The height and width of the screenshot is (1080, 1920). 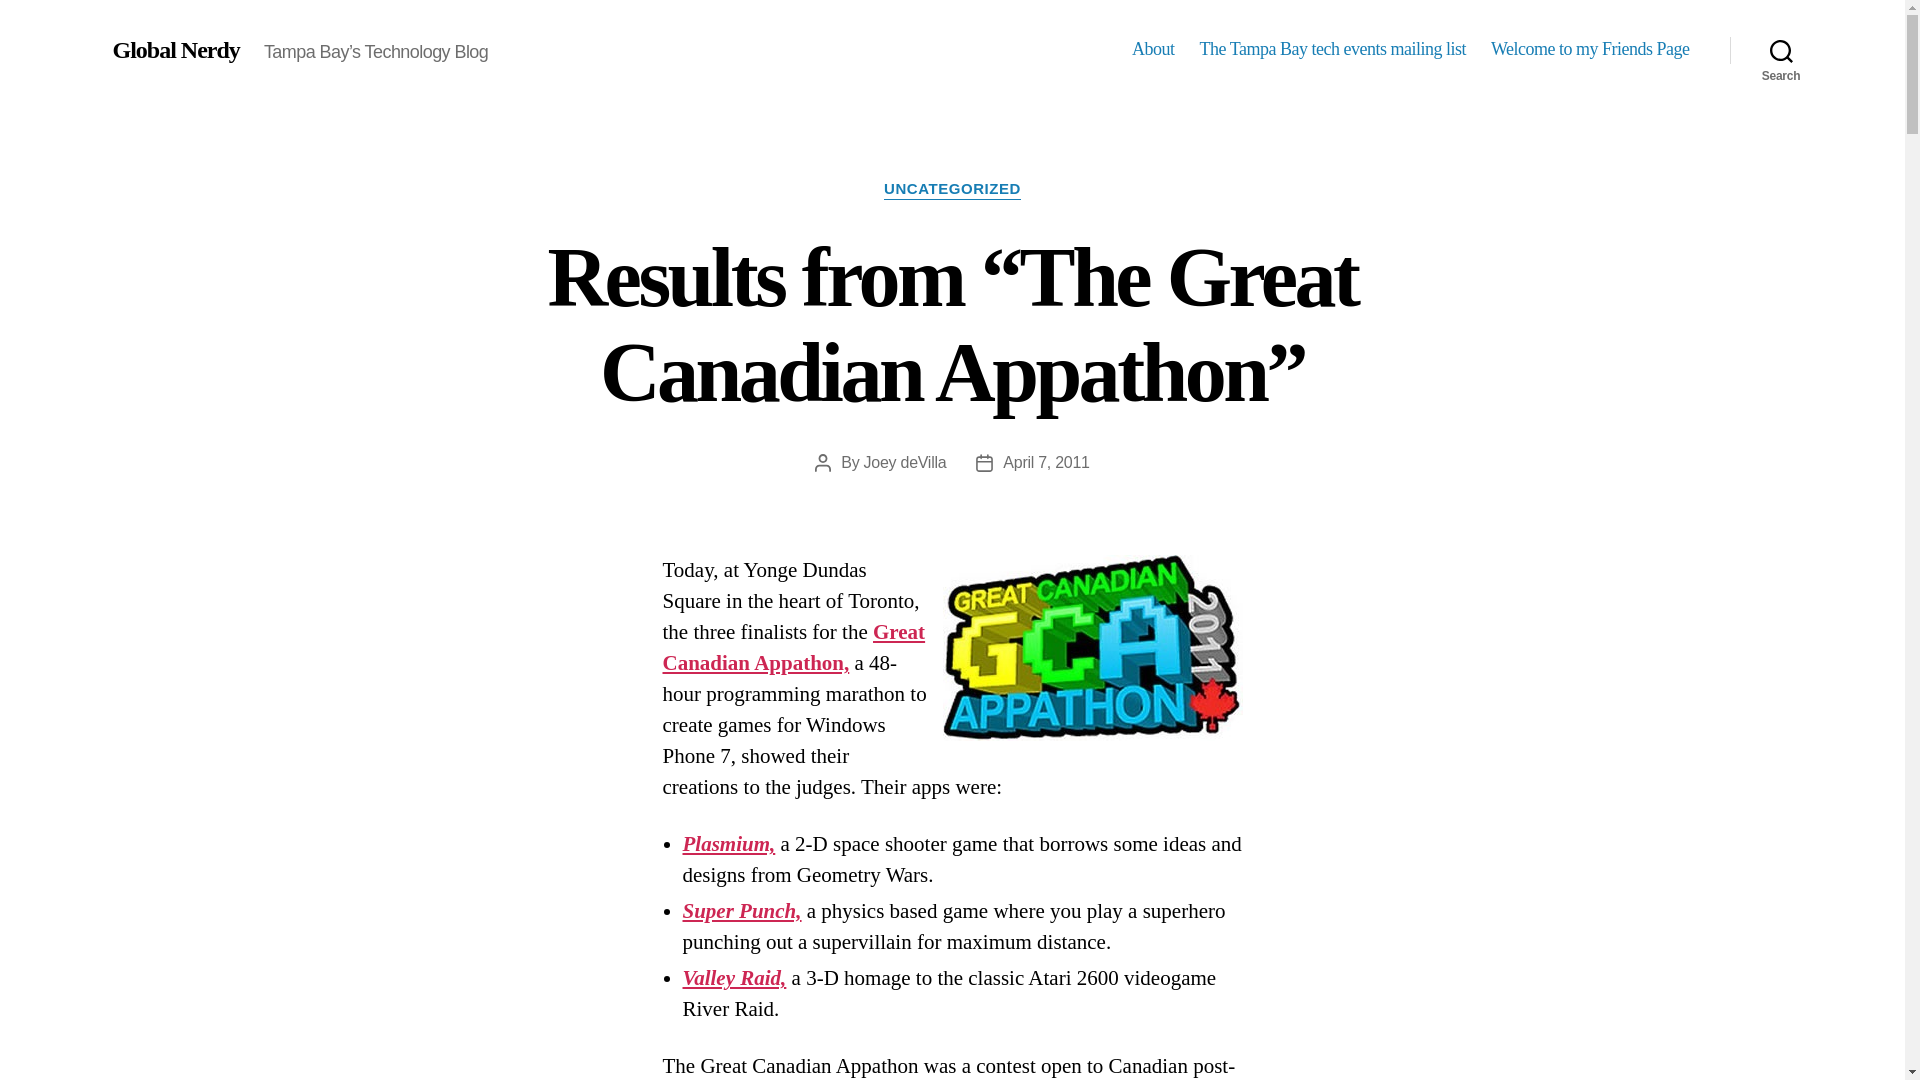 What do you see at coordinates (174, 49) in the screenshot?
I see `Global Nerdy` at bounding box center [174, 49].